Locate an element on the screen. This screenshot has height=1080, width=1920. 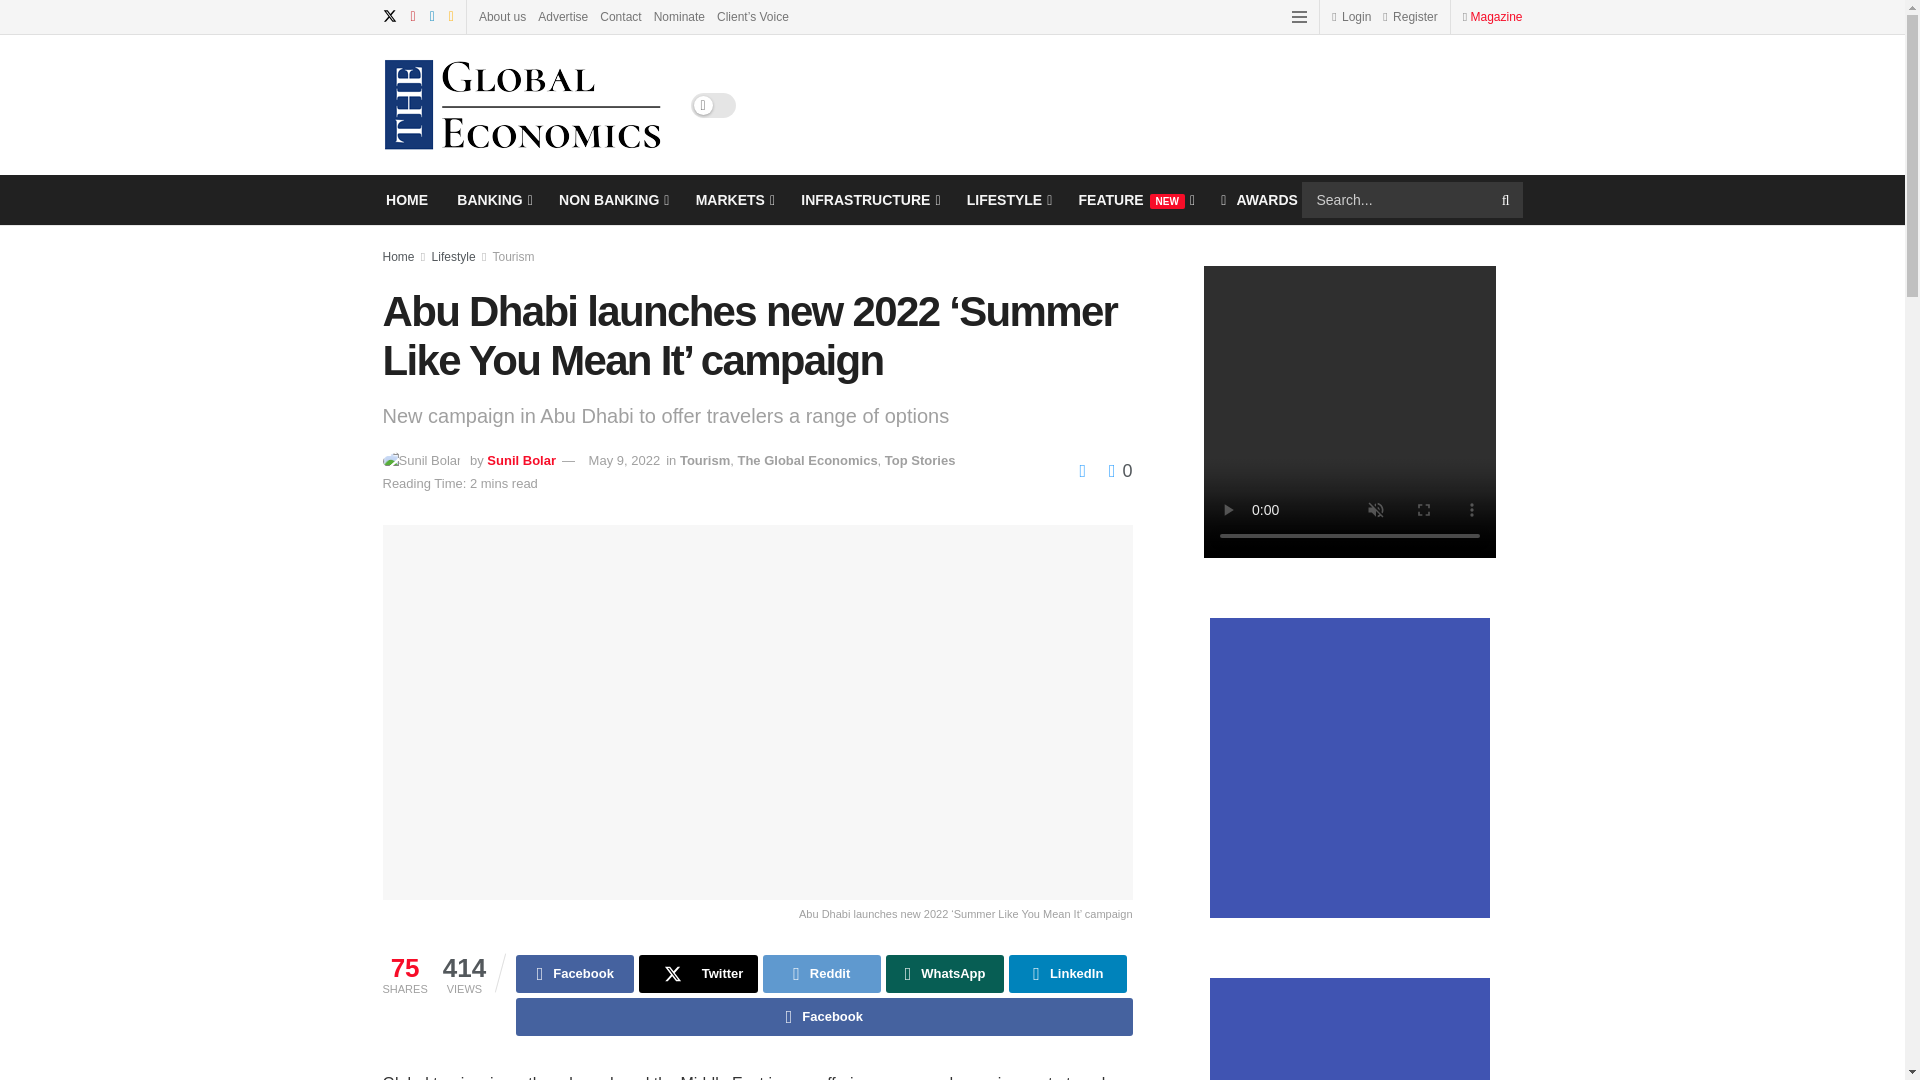
Magazine is located at coordinates (1496, 16).